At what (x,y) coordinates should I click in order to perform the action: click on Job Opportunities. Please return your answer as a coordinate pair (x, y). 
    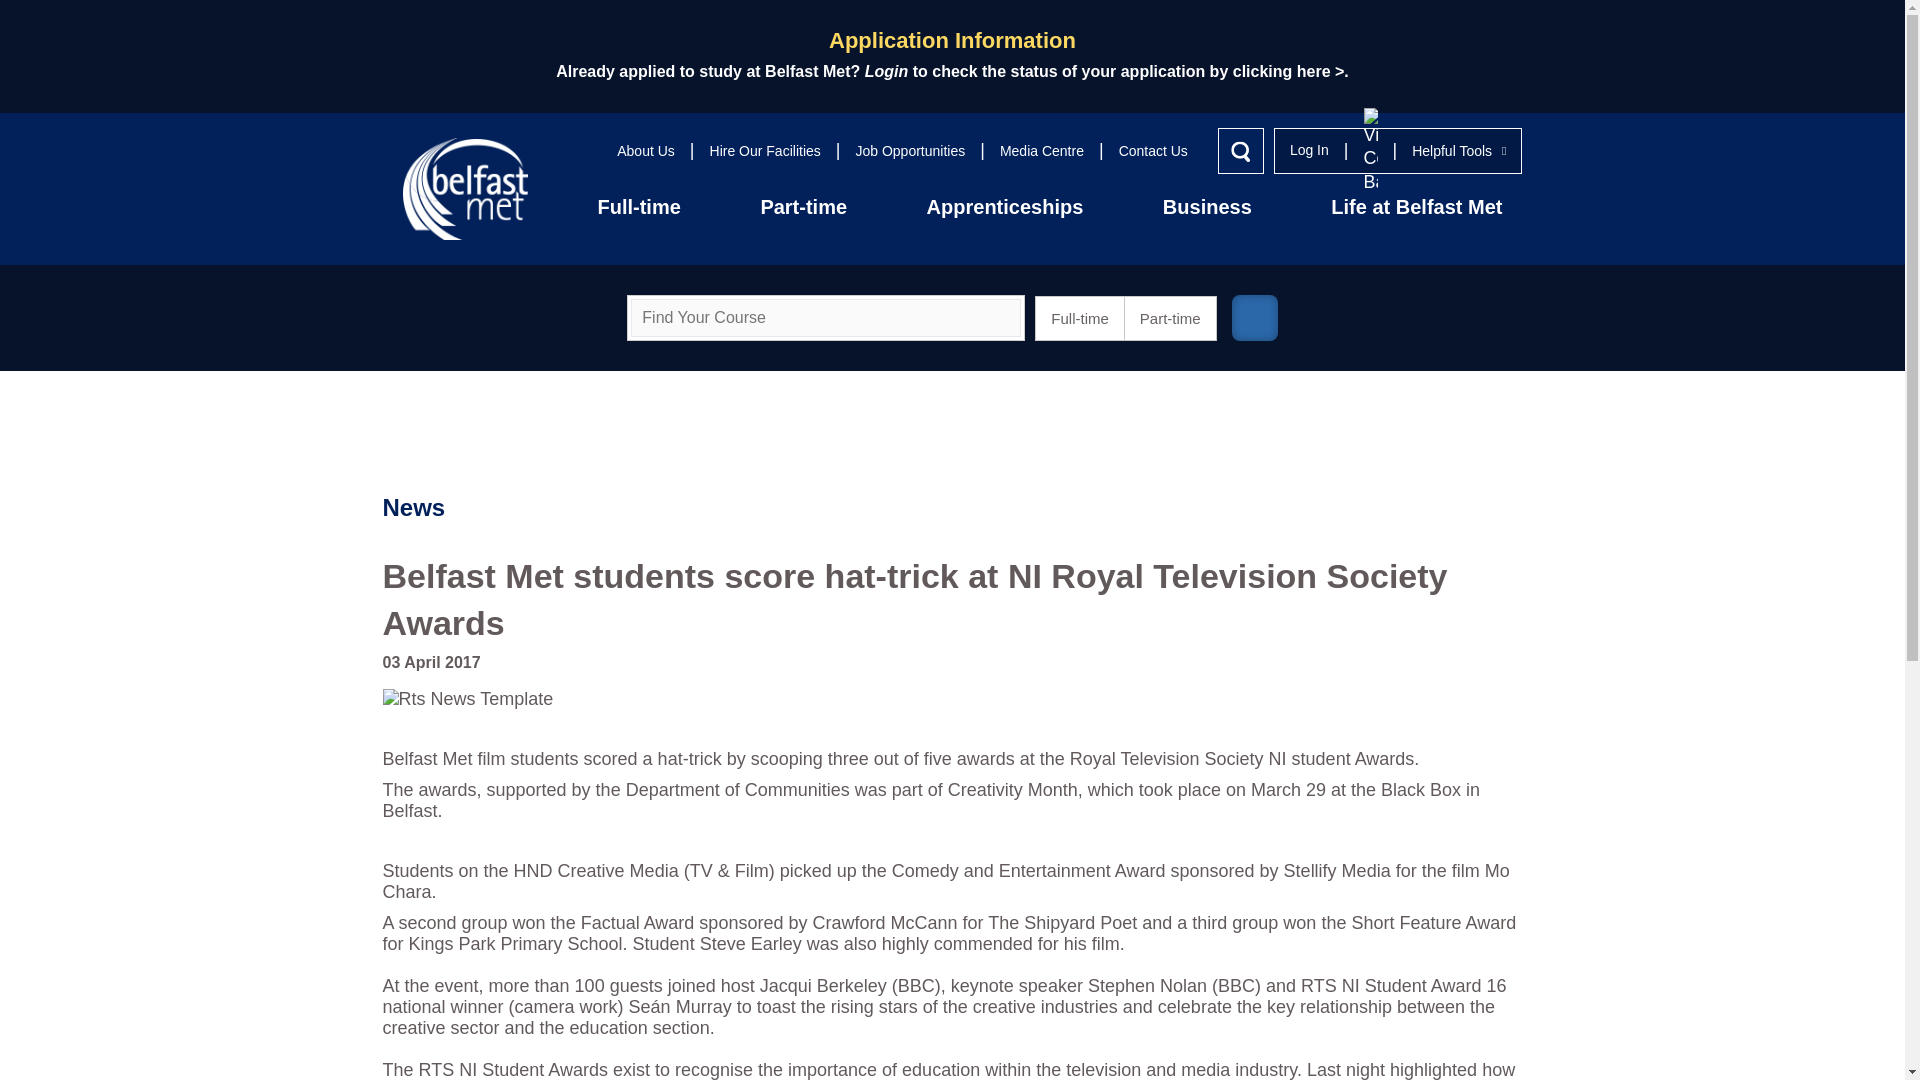
    Looking at the image, I should click on (910, 150).